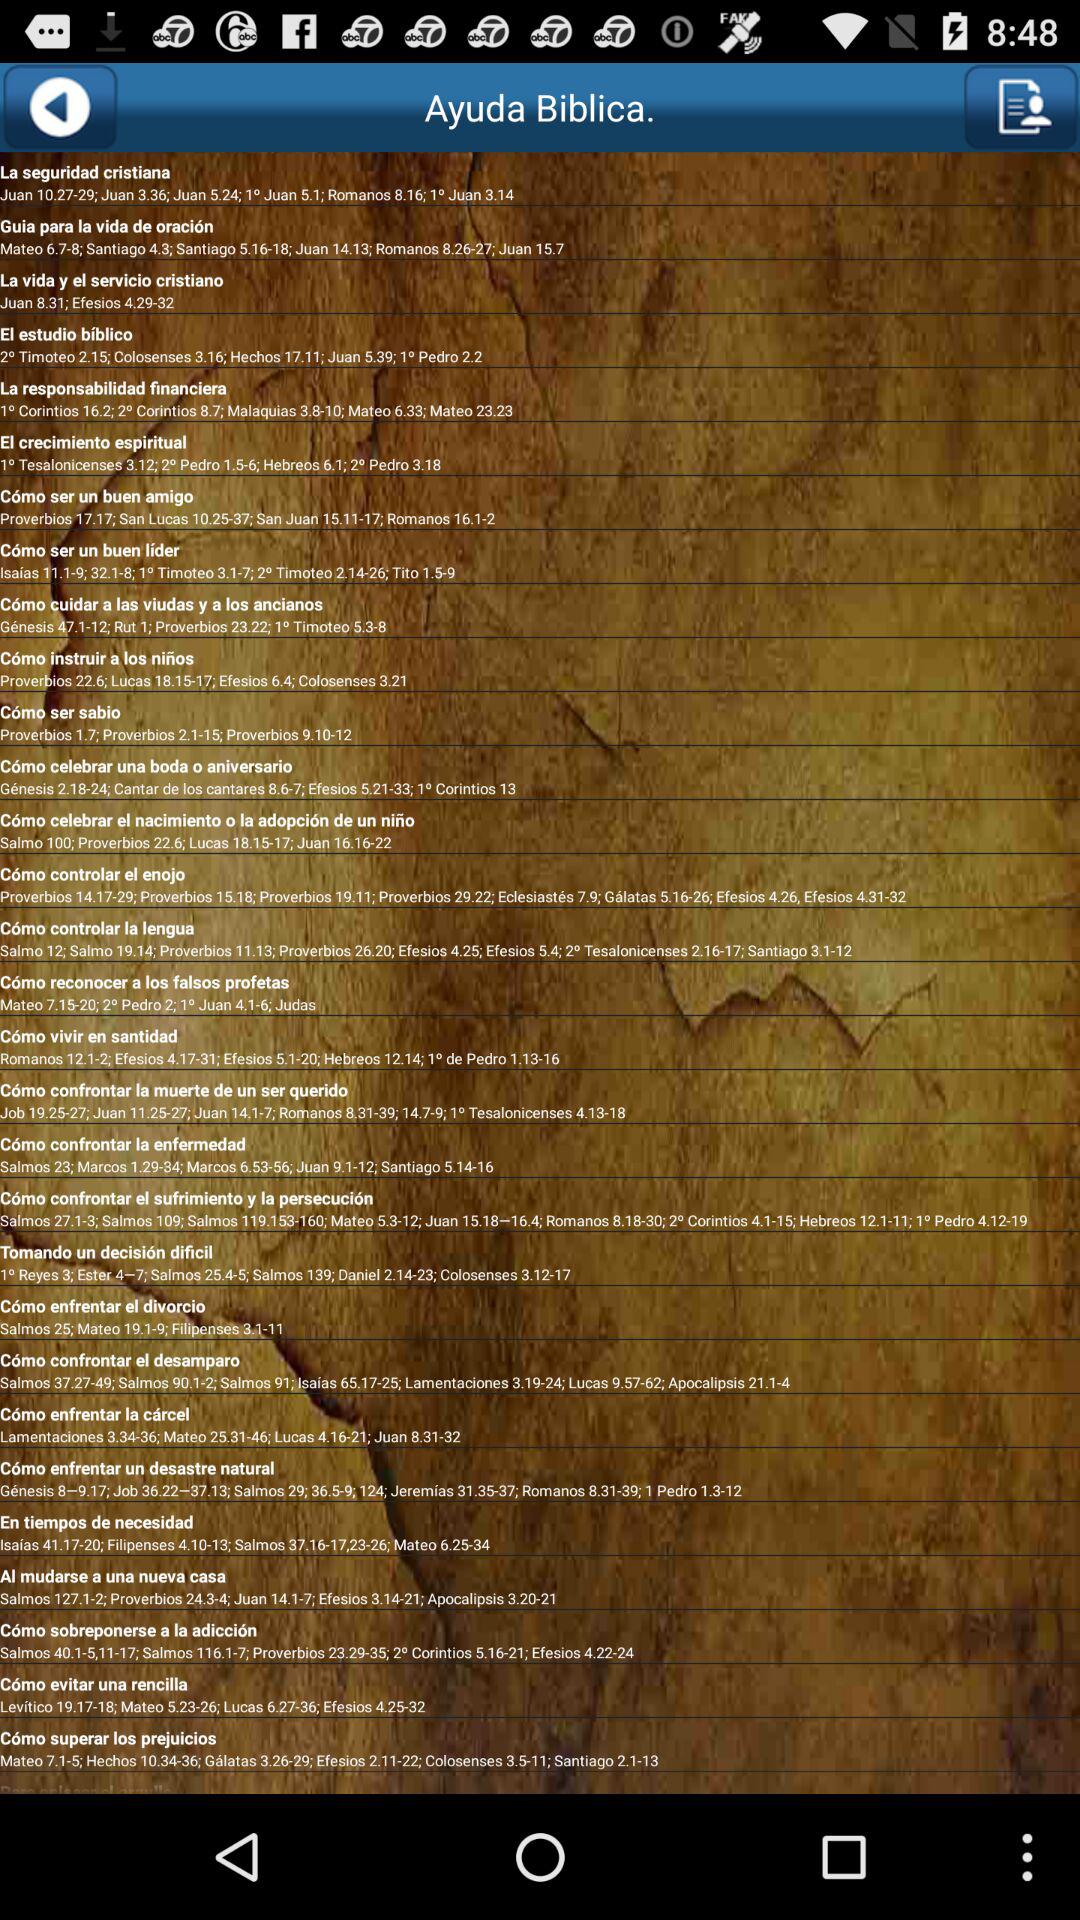 The image size is (1080, 1920). I want to click on open app below the salmos 127 1 item, so click(540, 1626).